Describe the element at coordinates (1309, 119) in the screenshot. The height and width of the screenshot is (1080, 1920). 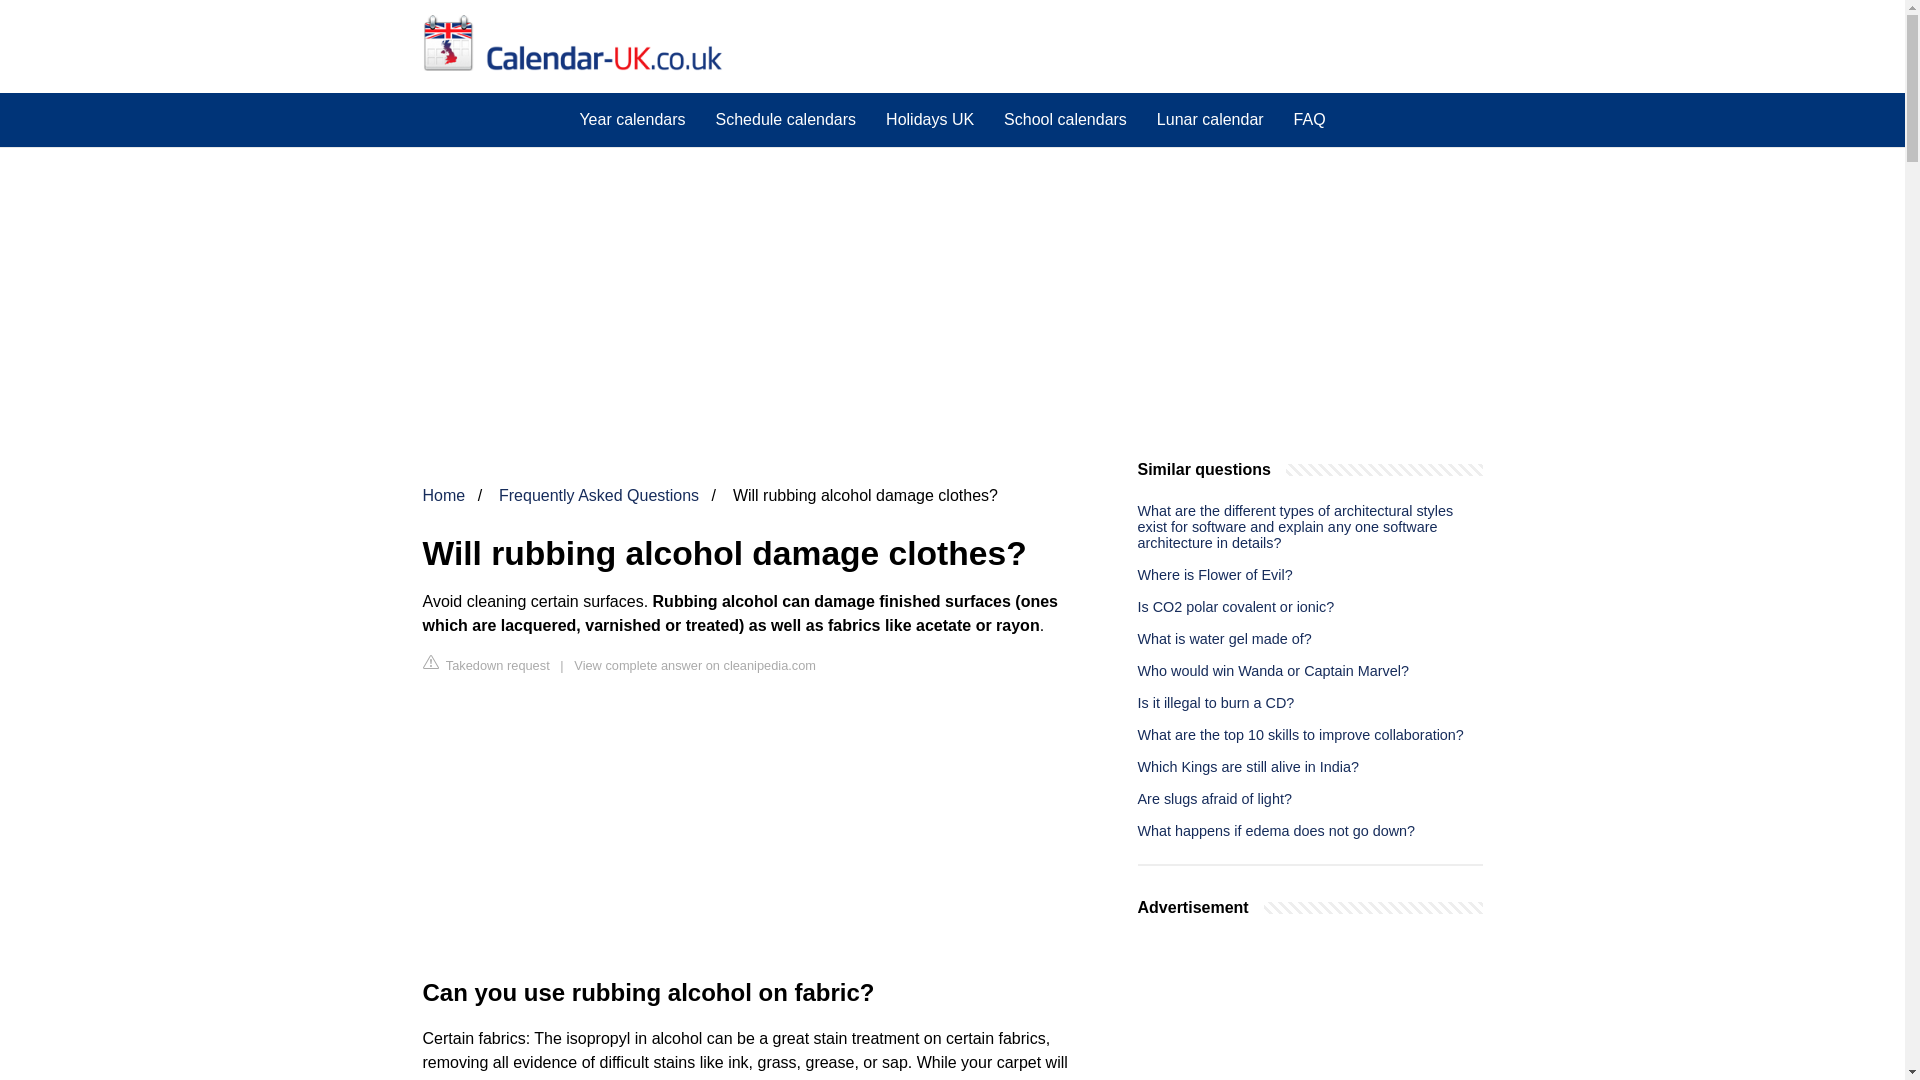
I see `FAQ` at that location.